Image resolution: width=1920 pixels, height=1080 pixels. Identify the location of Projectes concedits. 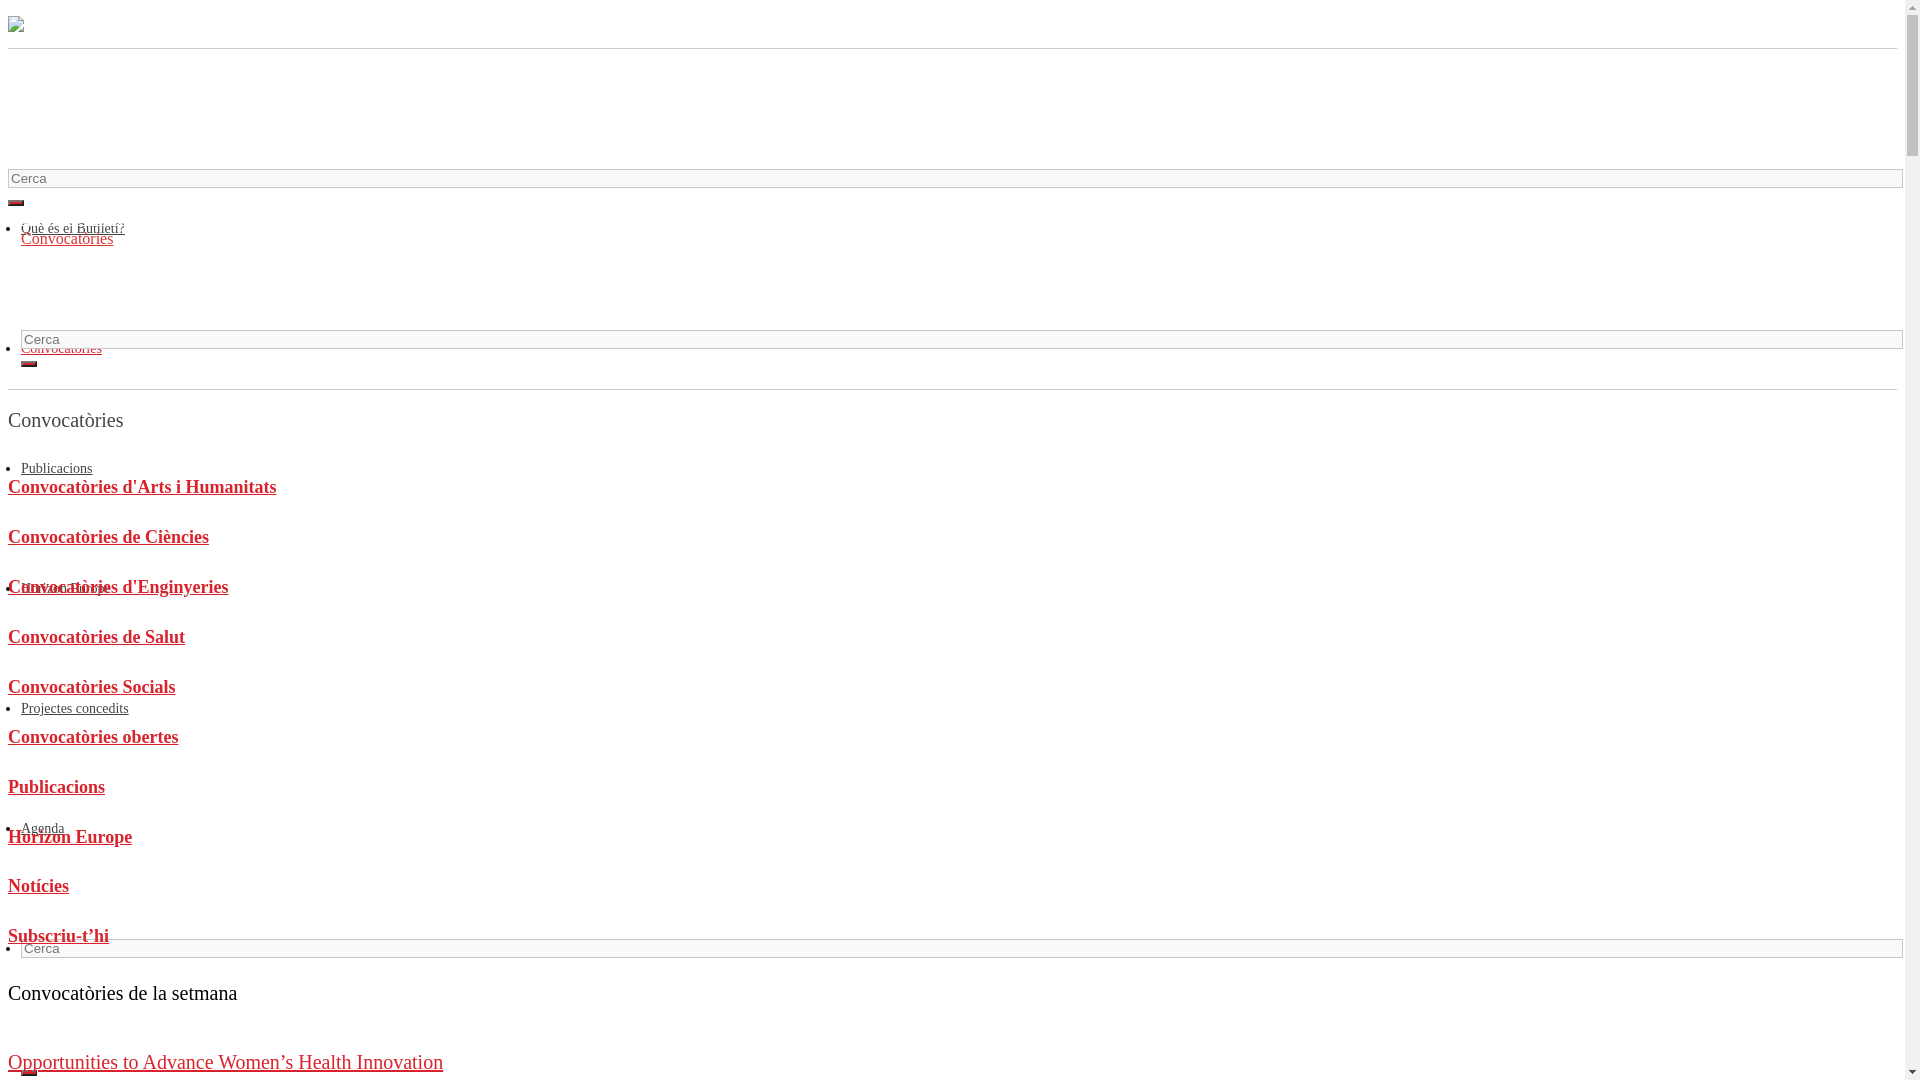
(75, 710).